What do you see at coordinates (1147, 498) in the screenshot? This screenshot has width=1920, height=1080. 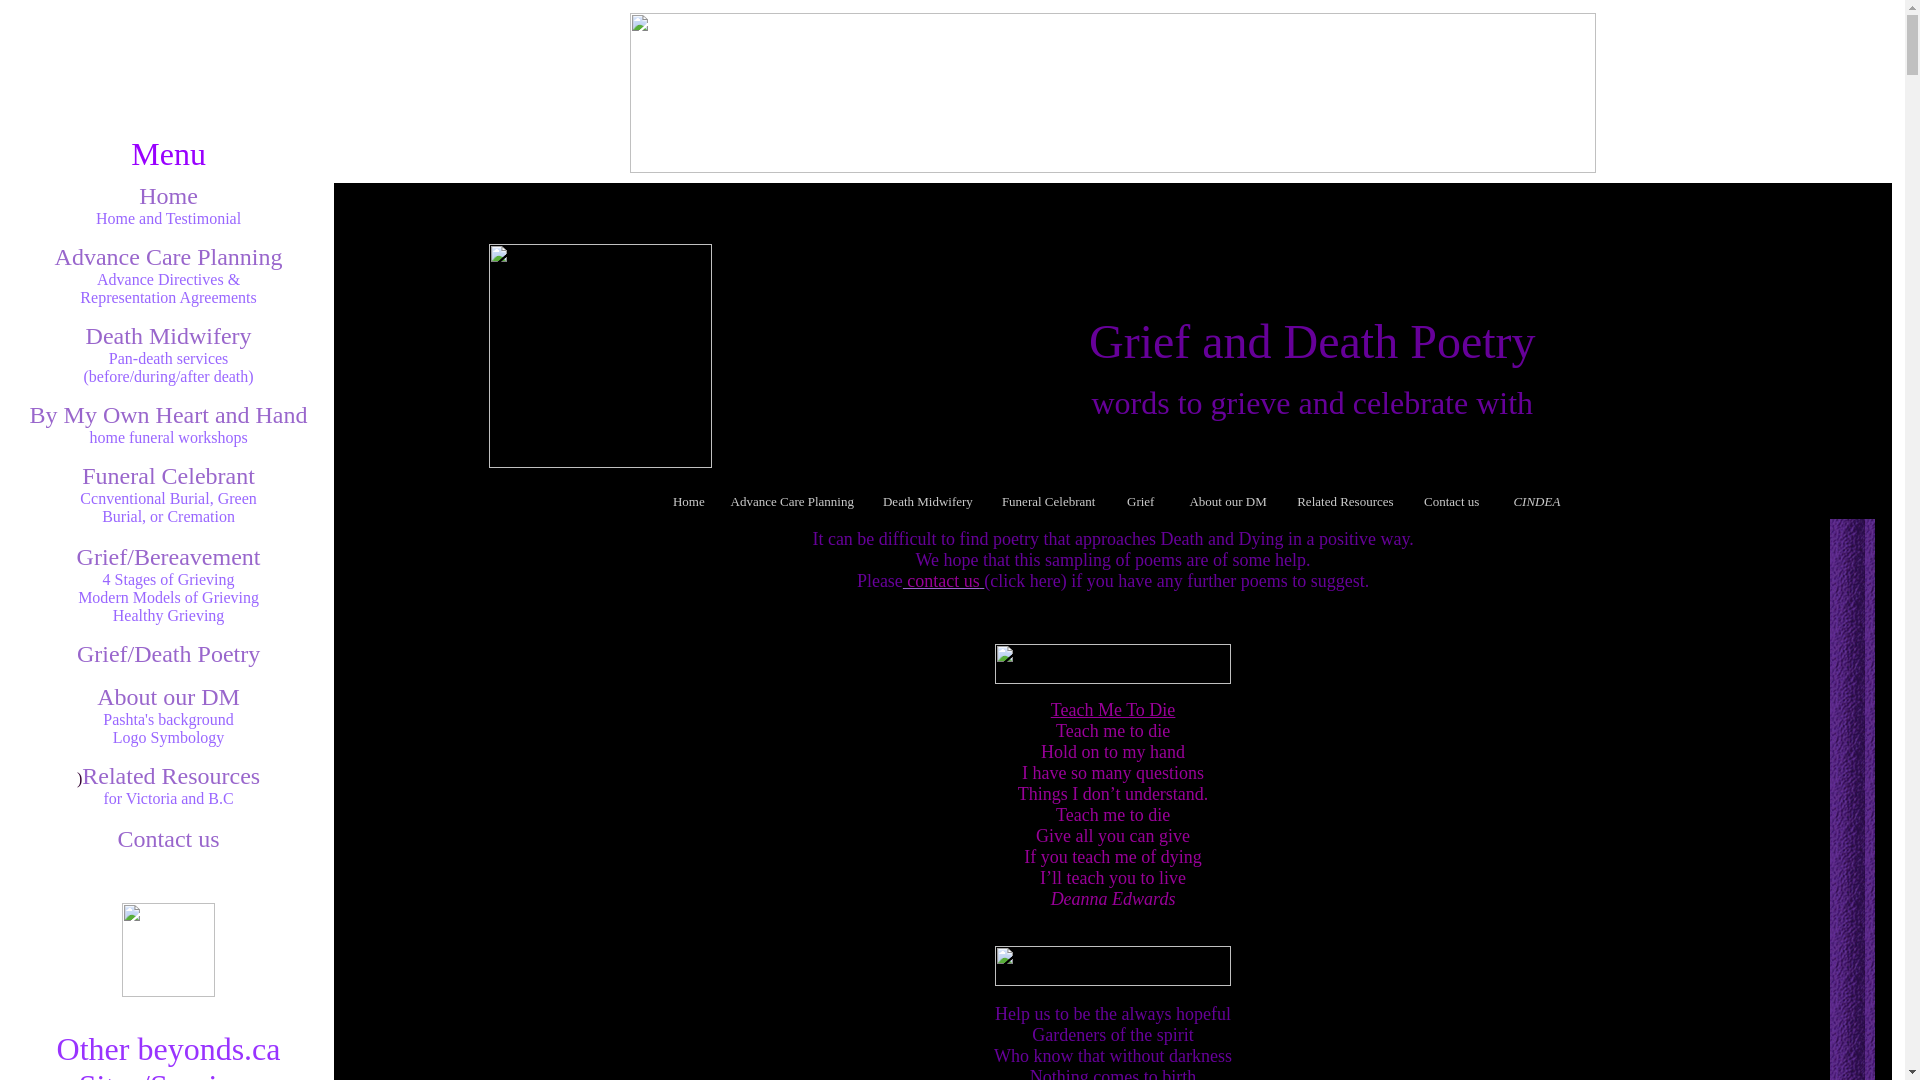 I see `Grief   ` at bounding box center [1147, 498].